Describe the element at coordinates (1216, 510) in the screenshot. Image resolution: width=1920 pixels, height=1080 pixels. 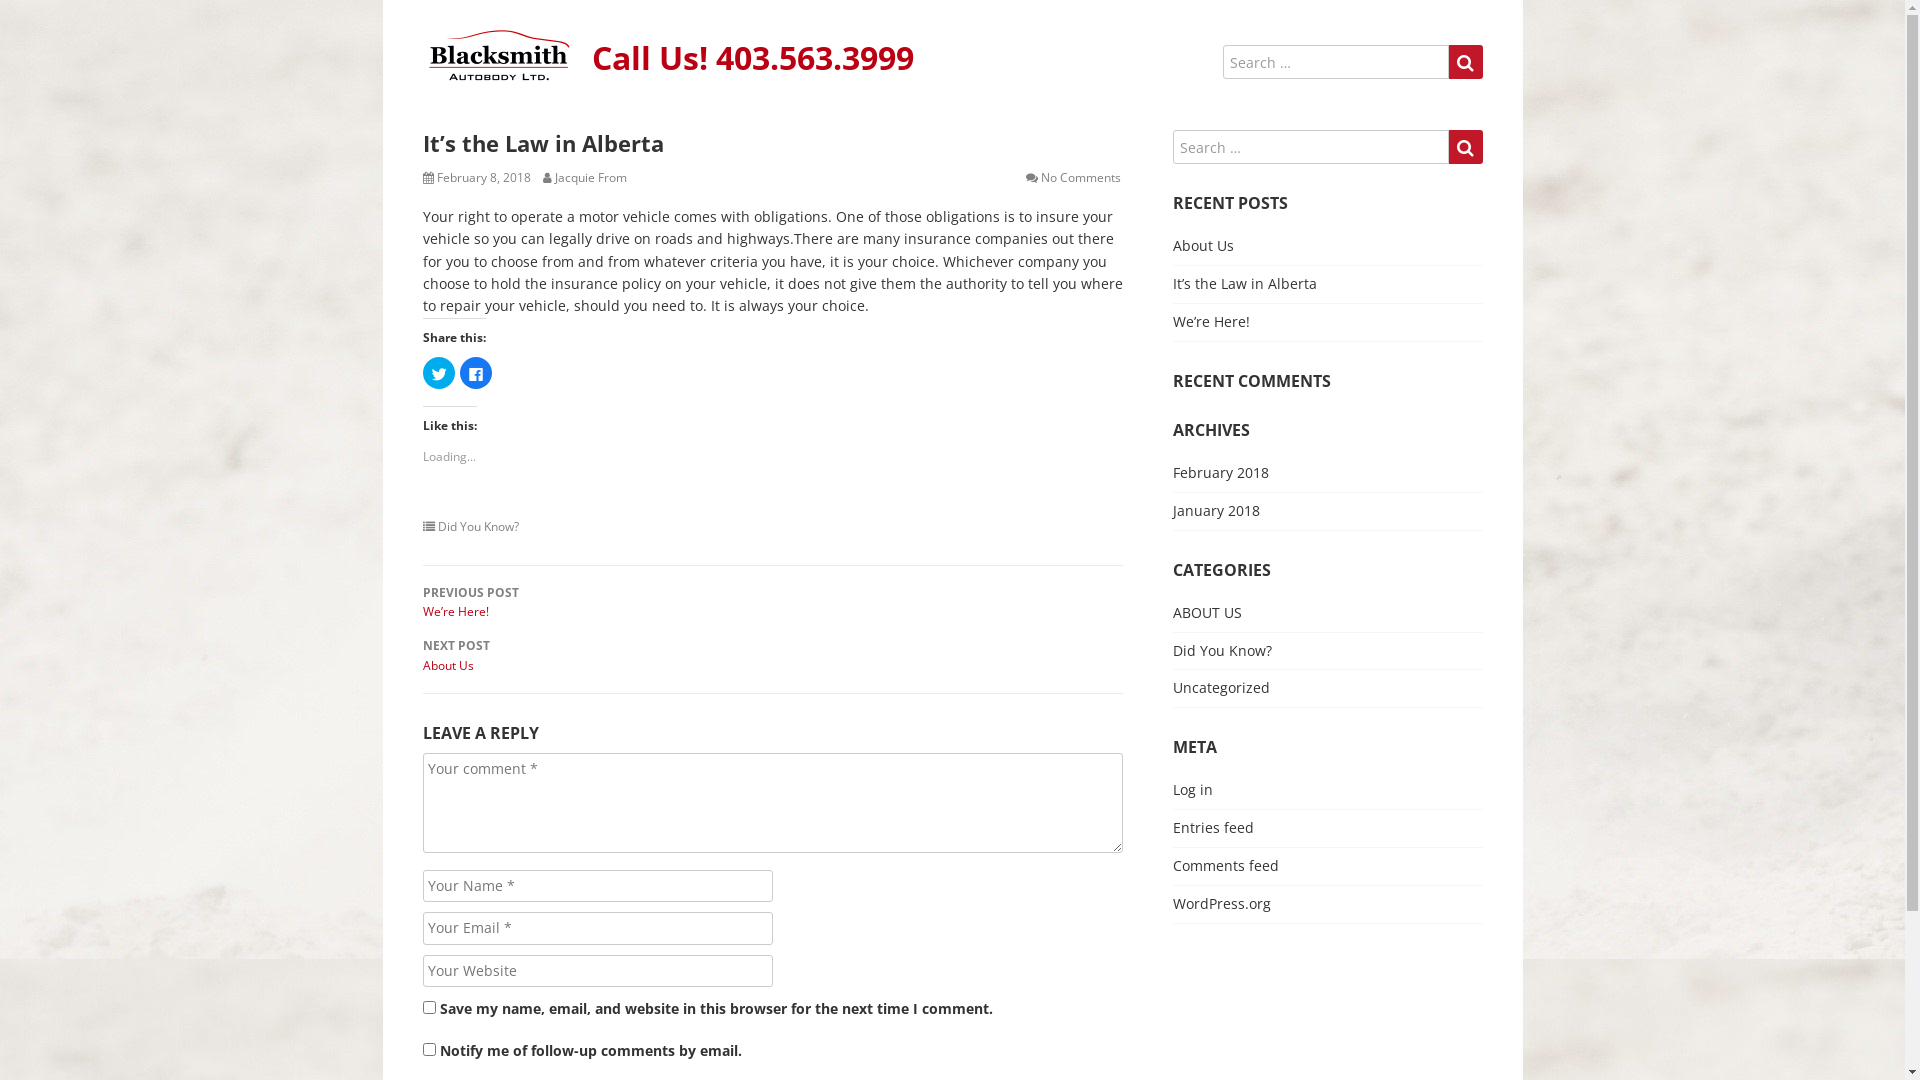
I see `January 2018` at that location.